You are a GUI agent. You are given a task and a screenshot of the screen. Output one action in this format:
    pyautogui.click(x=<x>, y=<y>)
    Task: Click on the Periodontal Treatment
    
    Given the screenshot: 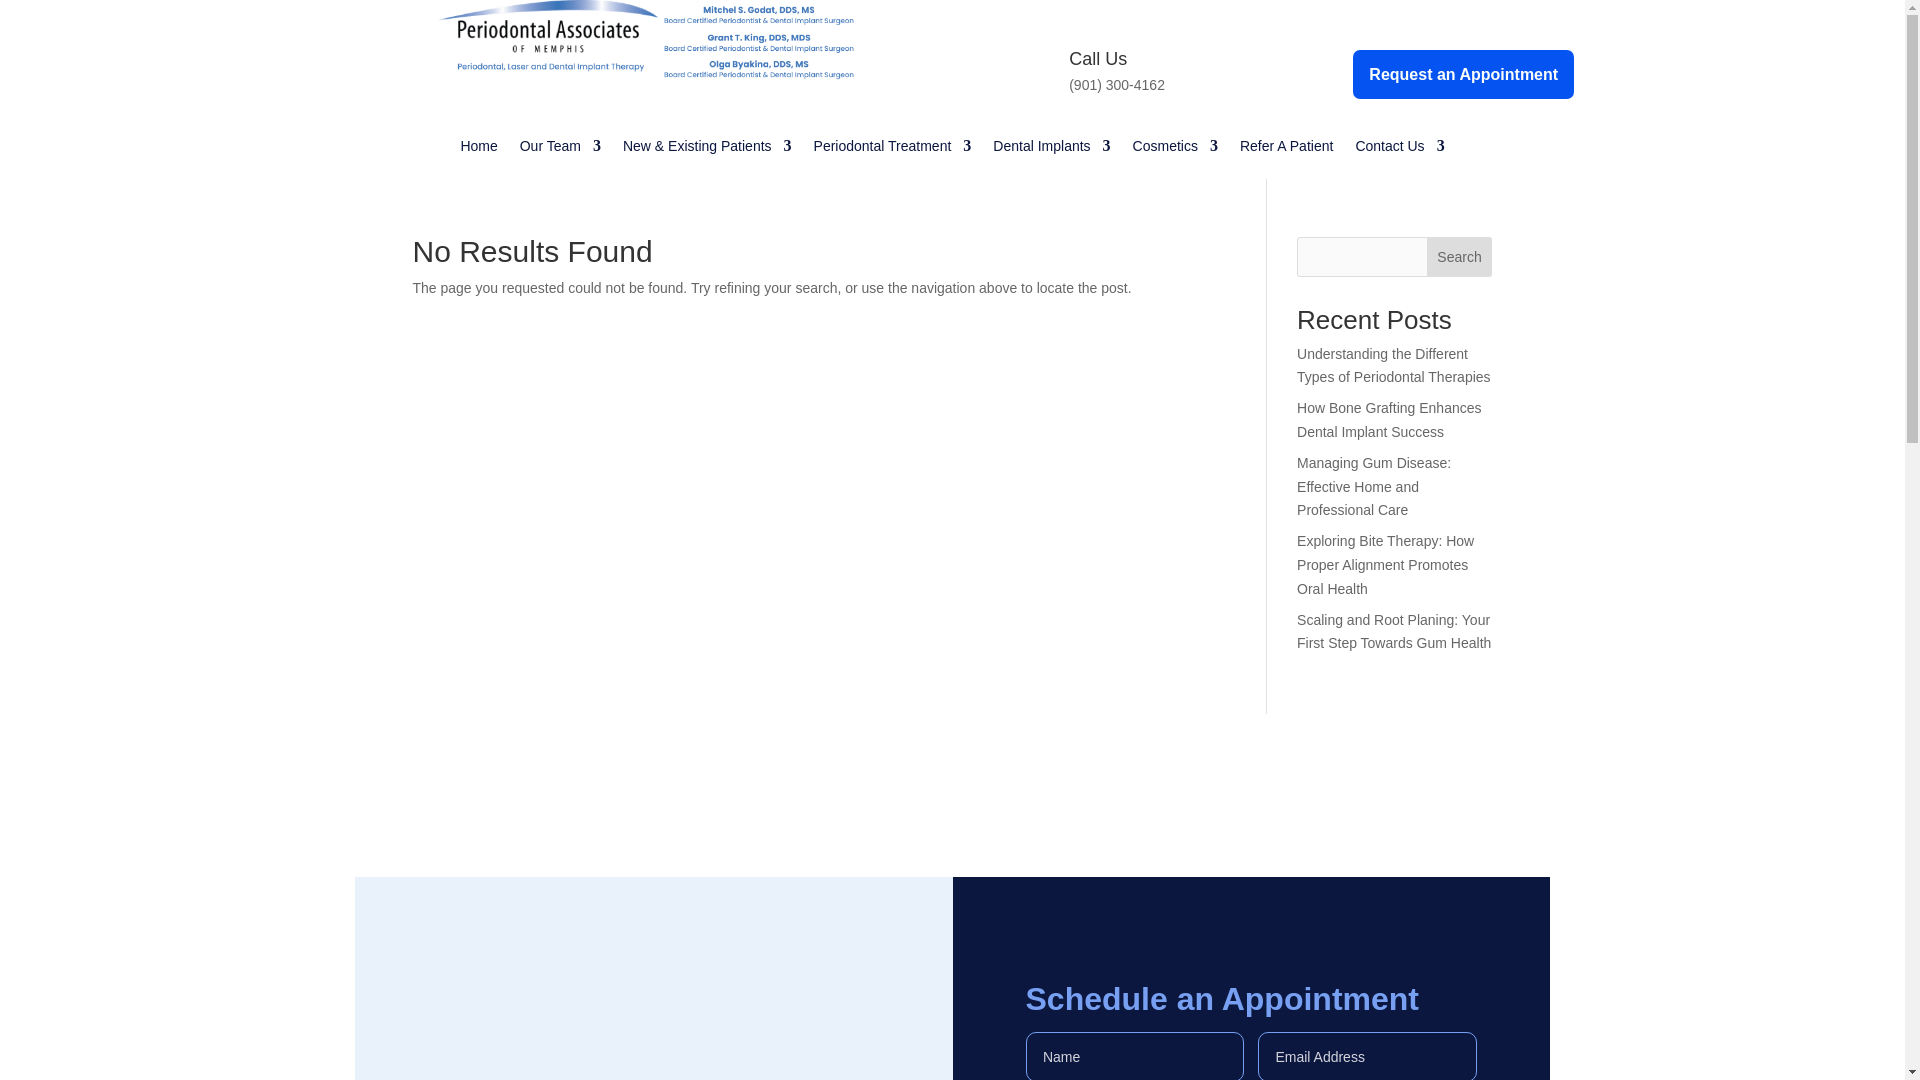 What is the action you would take?
    pyautogui.click(x=892, y=162)
    